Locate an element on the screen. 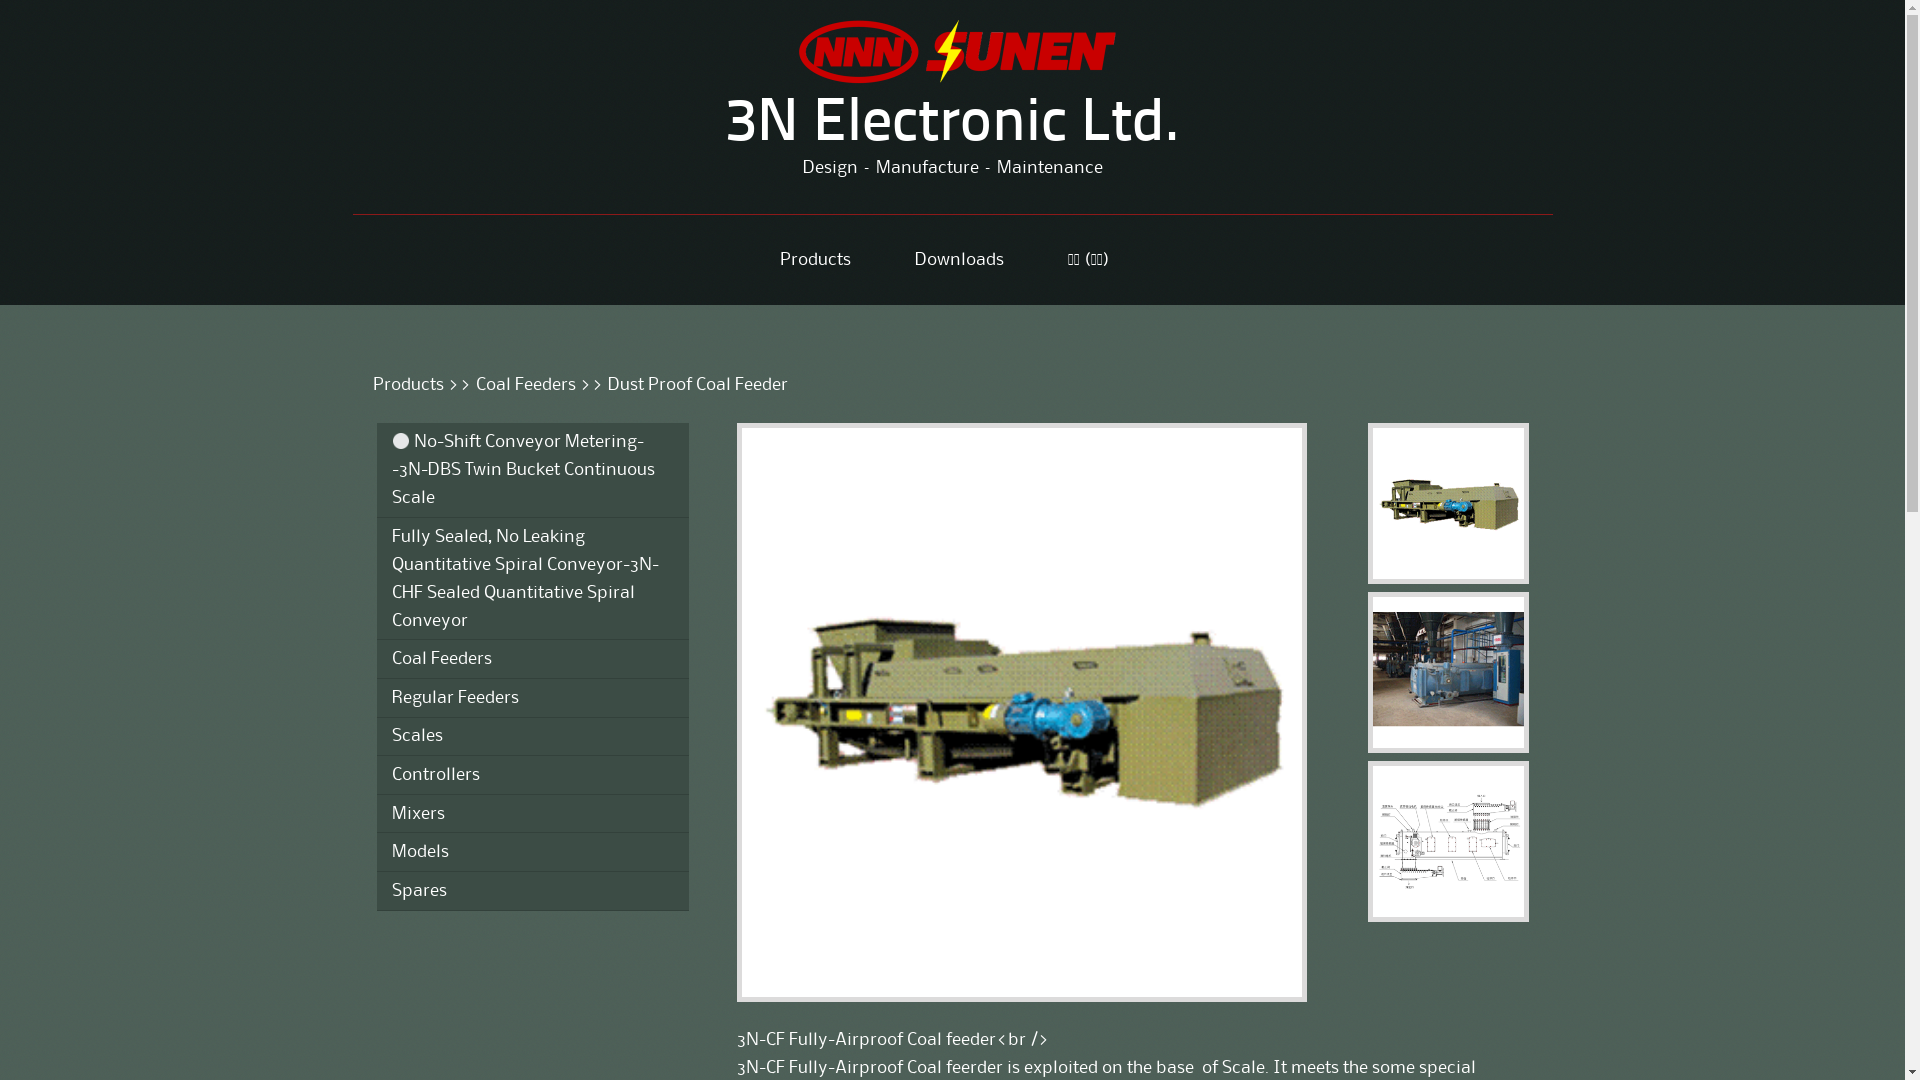  Downloads is located at coordinates (958, 260).